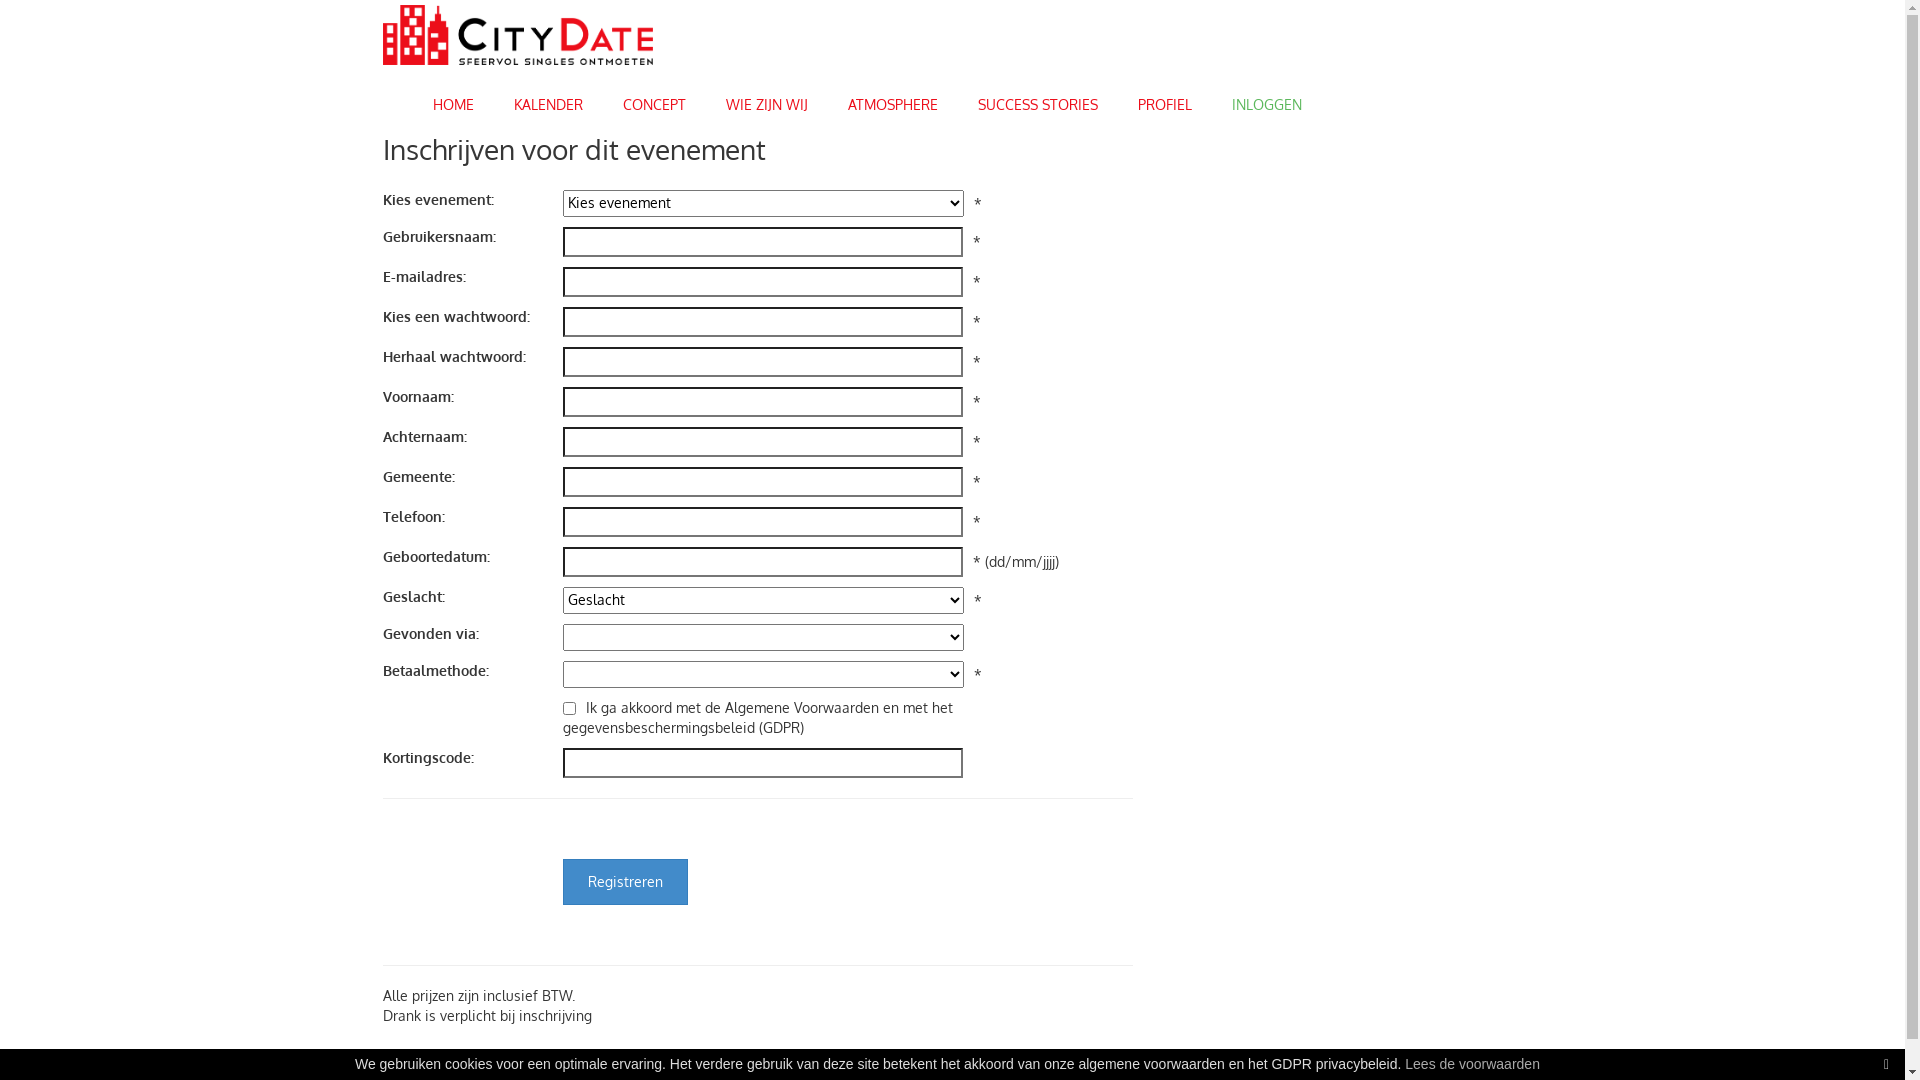 This screenshot has width=1920, height=1080. Describe the element at coordinates (1165, 99) in the screenshot. I see `PROFIEL` at that location.